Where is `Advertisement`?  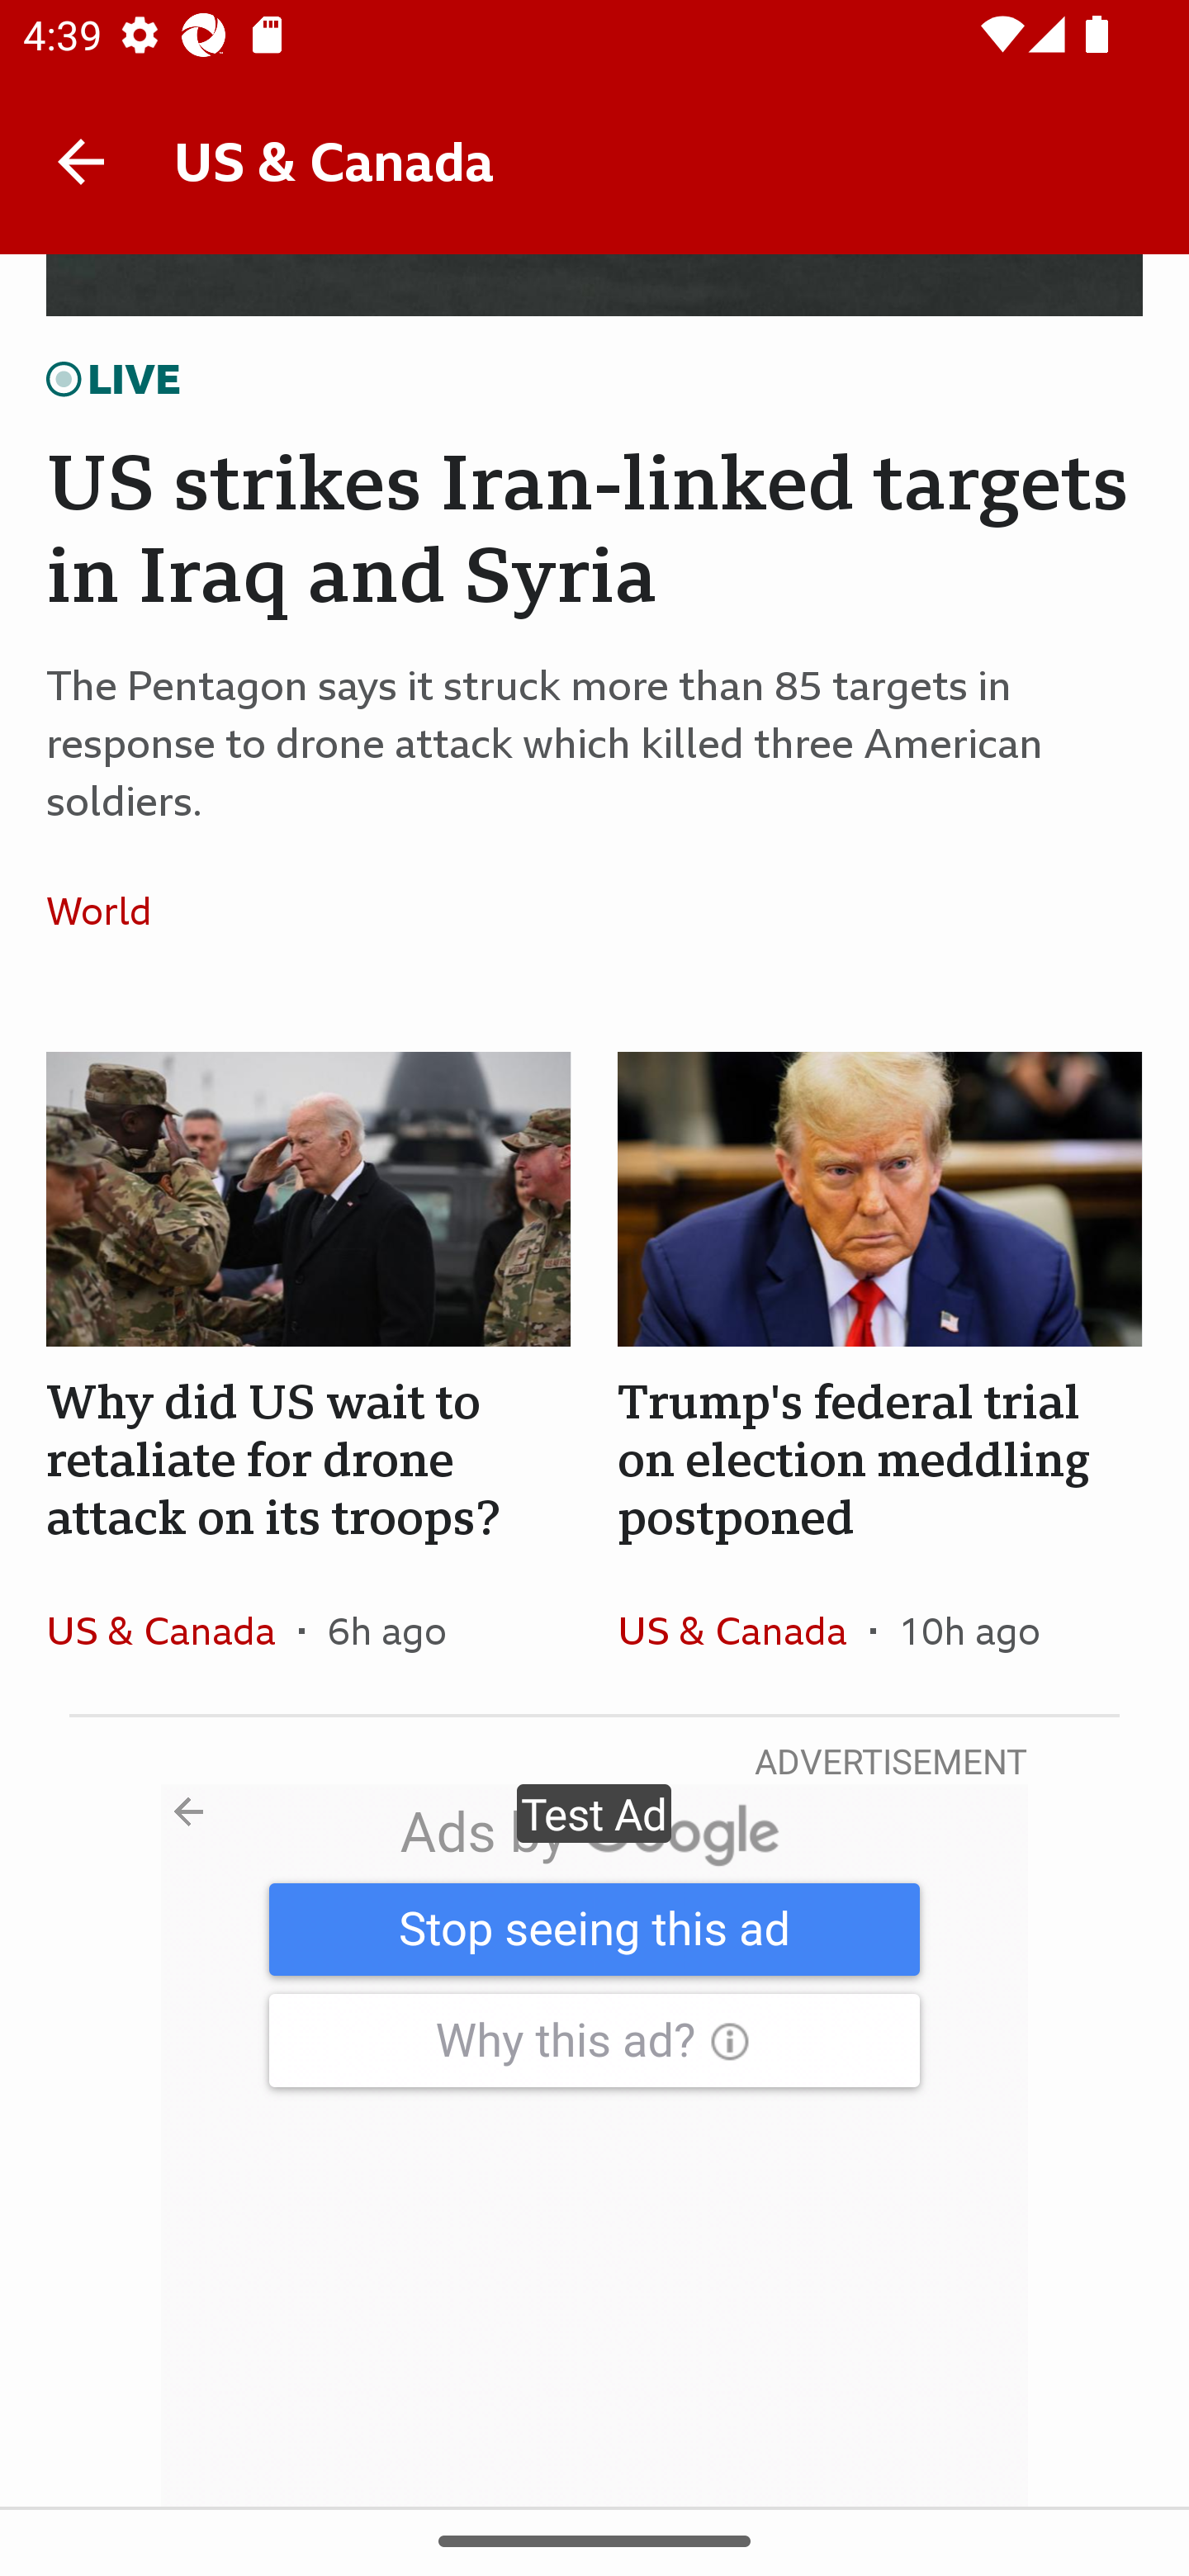 Advertisement is located at coordinates (594, 2145).